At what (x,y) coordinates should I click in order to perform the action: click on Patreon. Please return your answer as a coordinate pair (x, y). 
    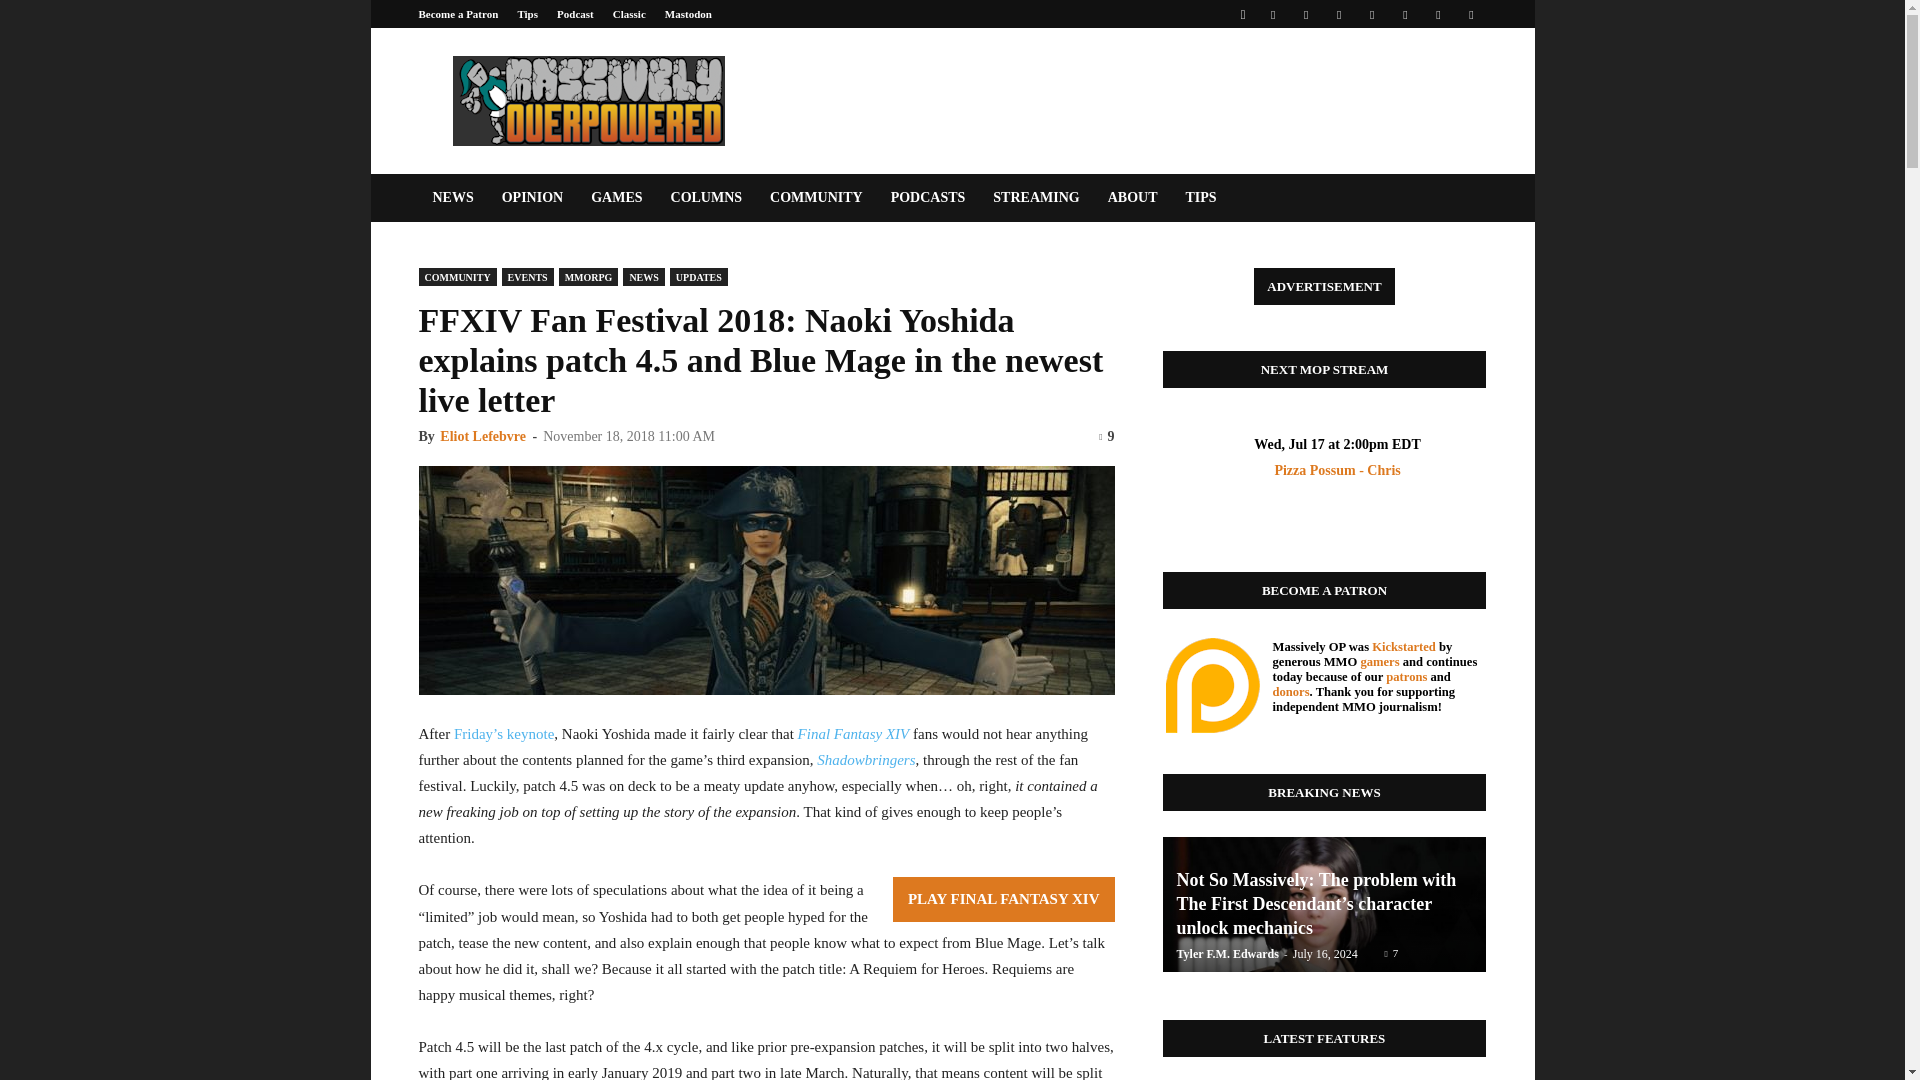
    Looking at the image, I should click on (1305, 14).